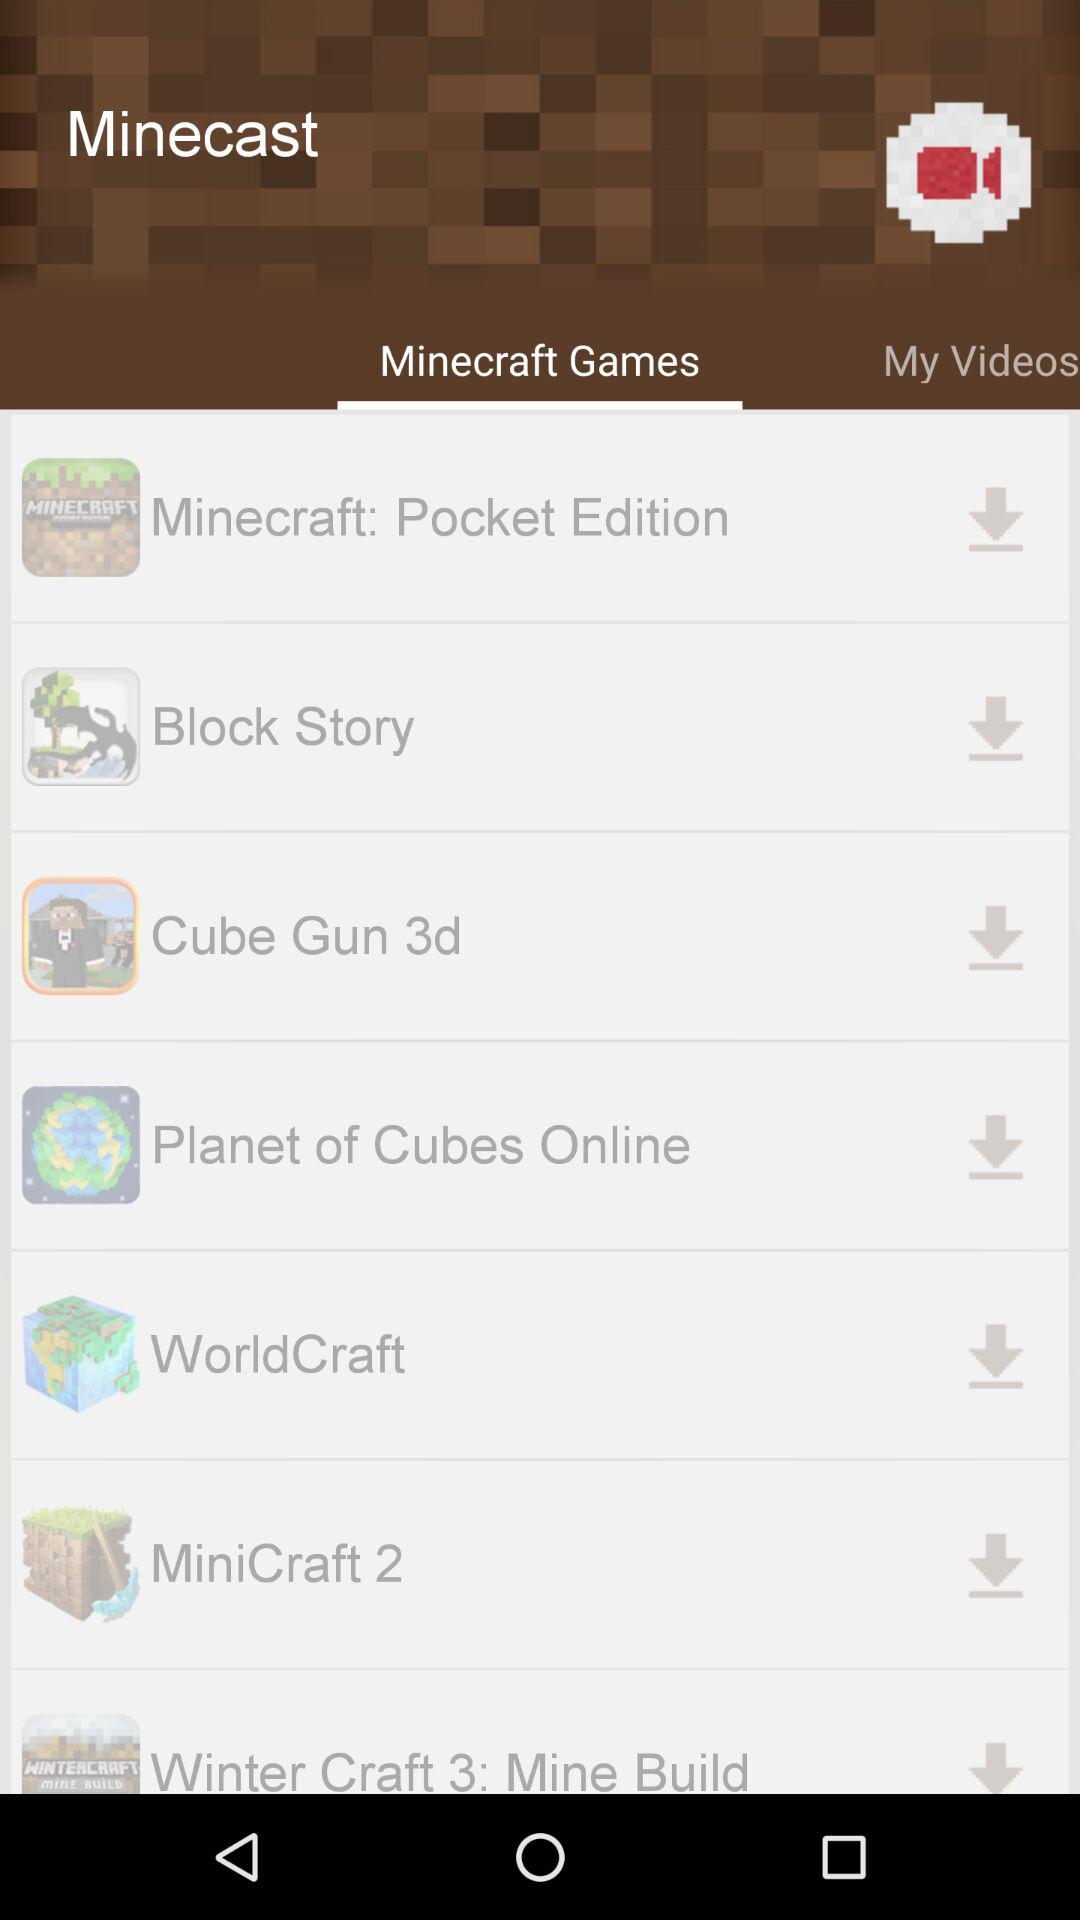 The height and width of the screenshot is (1920, 1080). Describe the element at coordinates (80, 1564) in the screenshot. I see `select image to the left of minicraft 2` at that location.